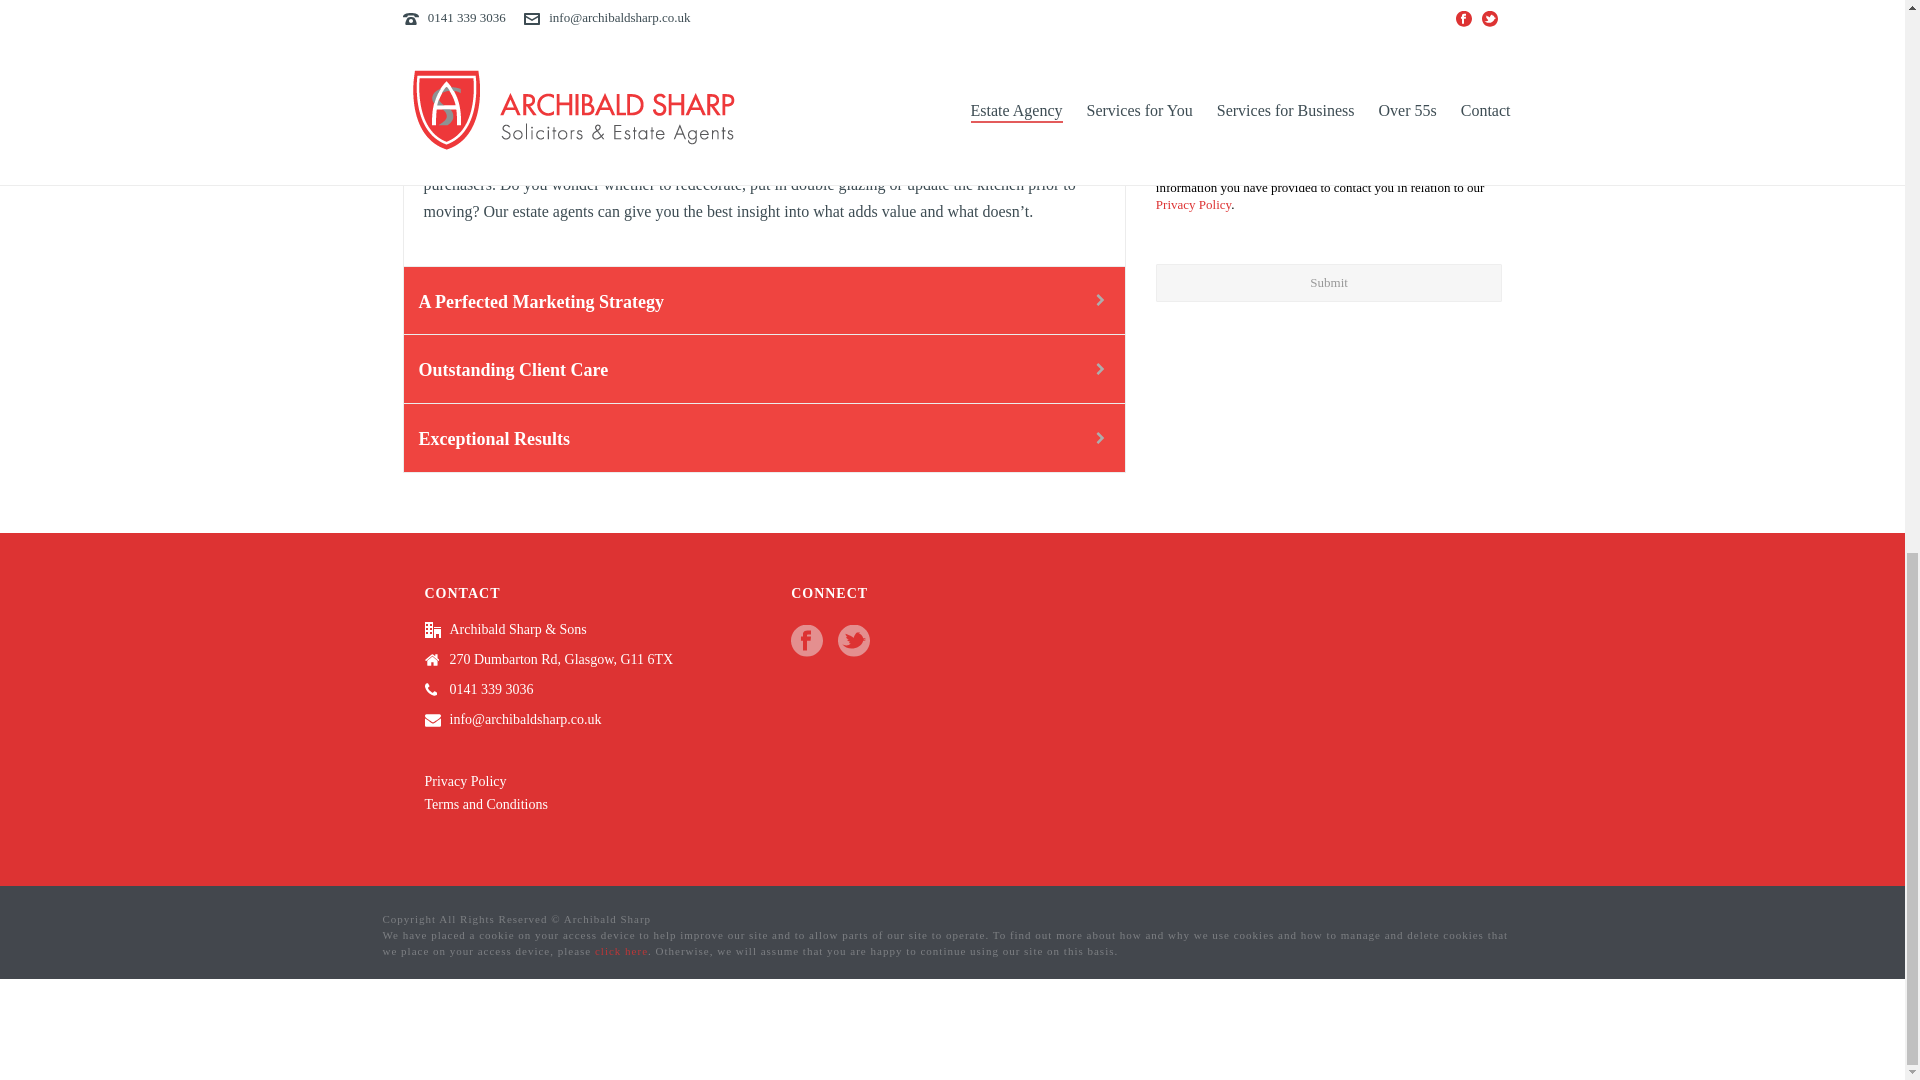 This screenshot has width=1920, height=1080. I want to click on Opt-In, so click(1166, 140).